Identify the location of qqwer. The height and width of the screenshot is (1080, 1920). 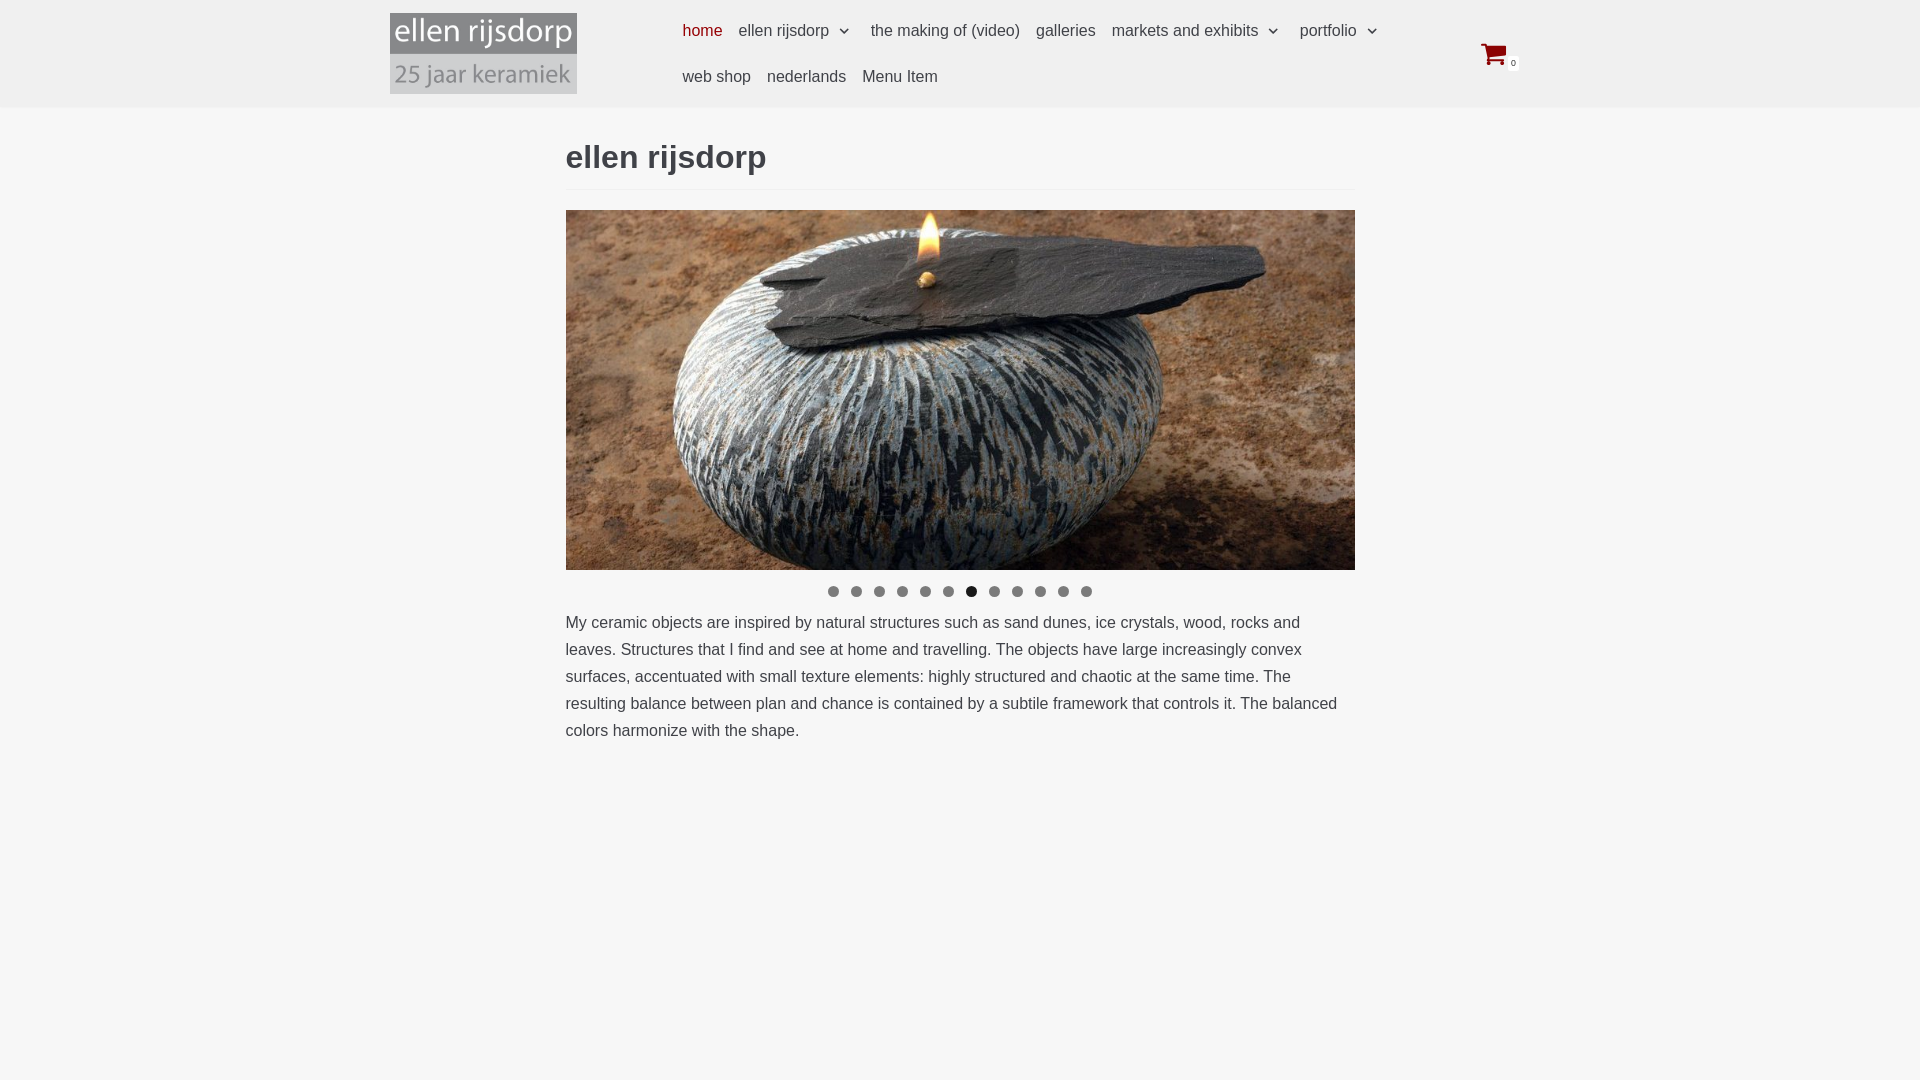
(900, 76).